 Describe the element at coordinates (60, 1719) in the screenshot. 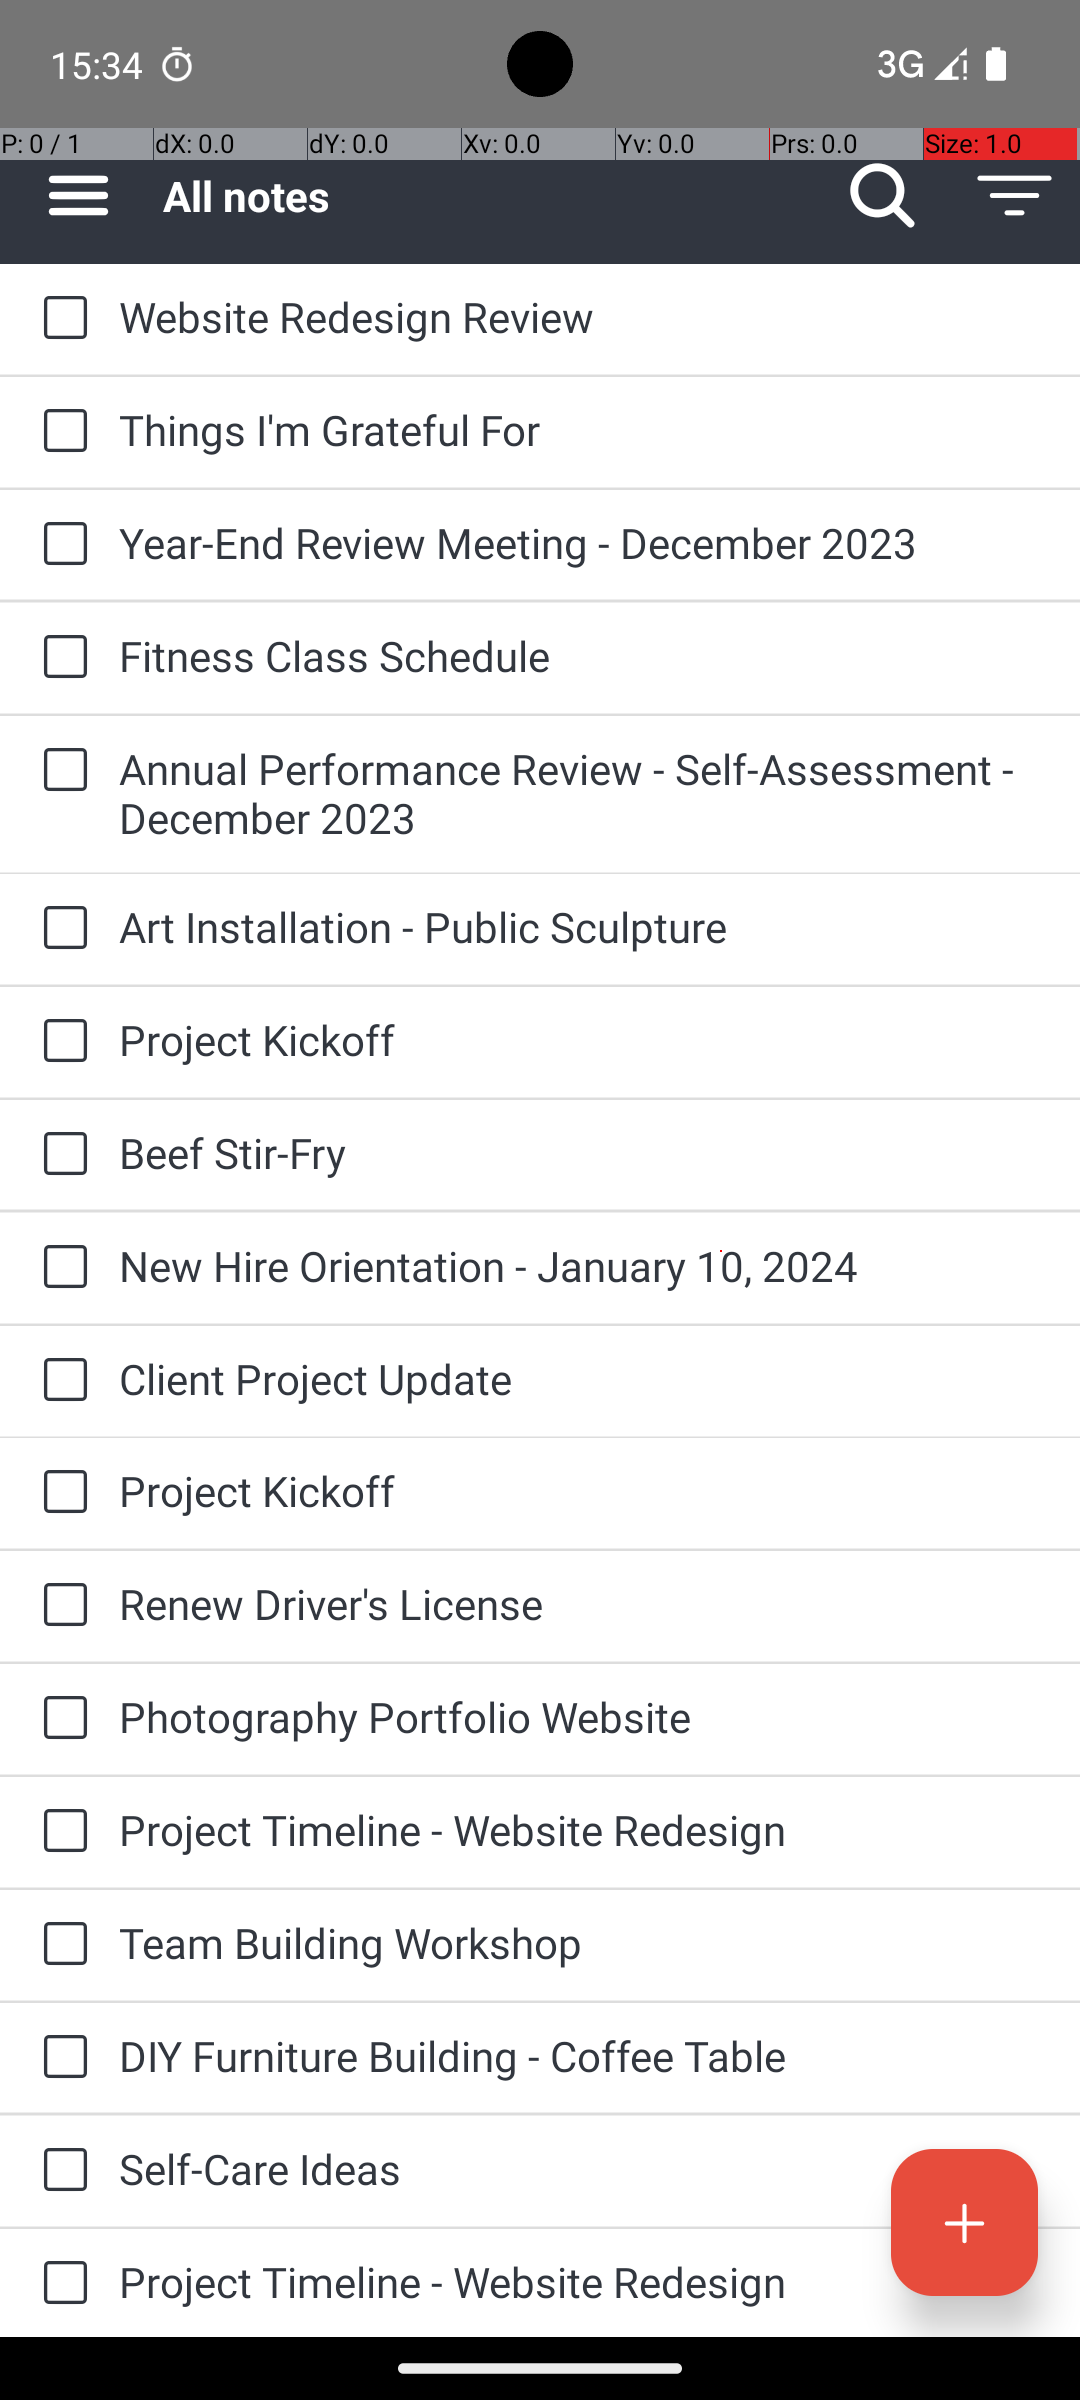

I see `to-do: Photography Portfolio Website` at that location.